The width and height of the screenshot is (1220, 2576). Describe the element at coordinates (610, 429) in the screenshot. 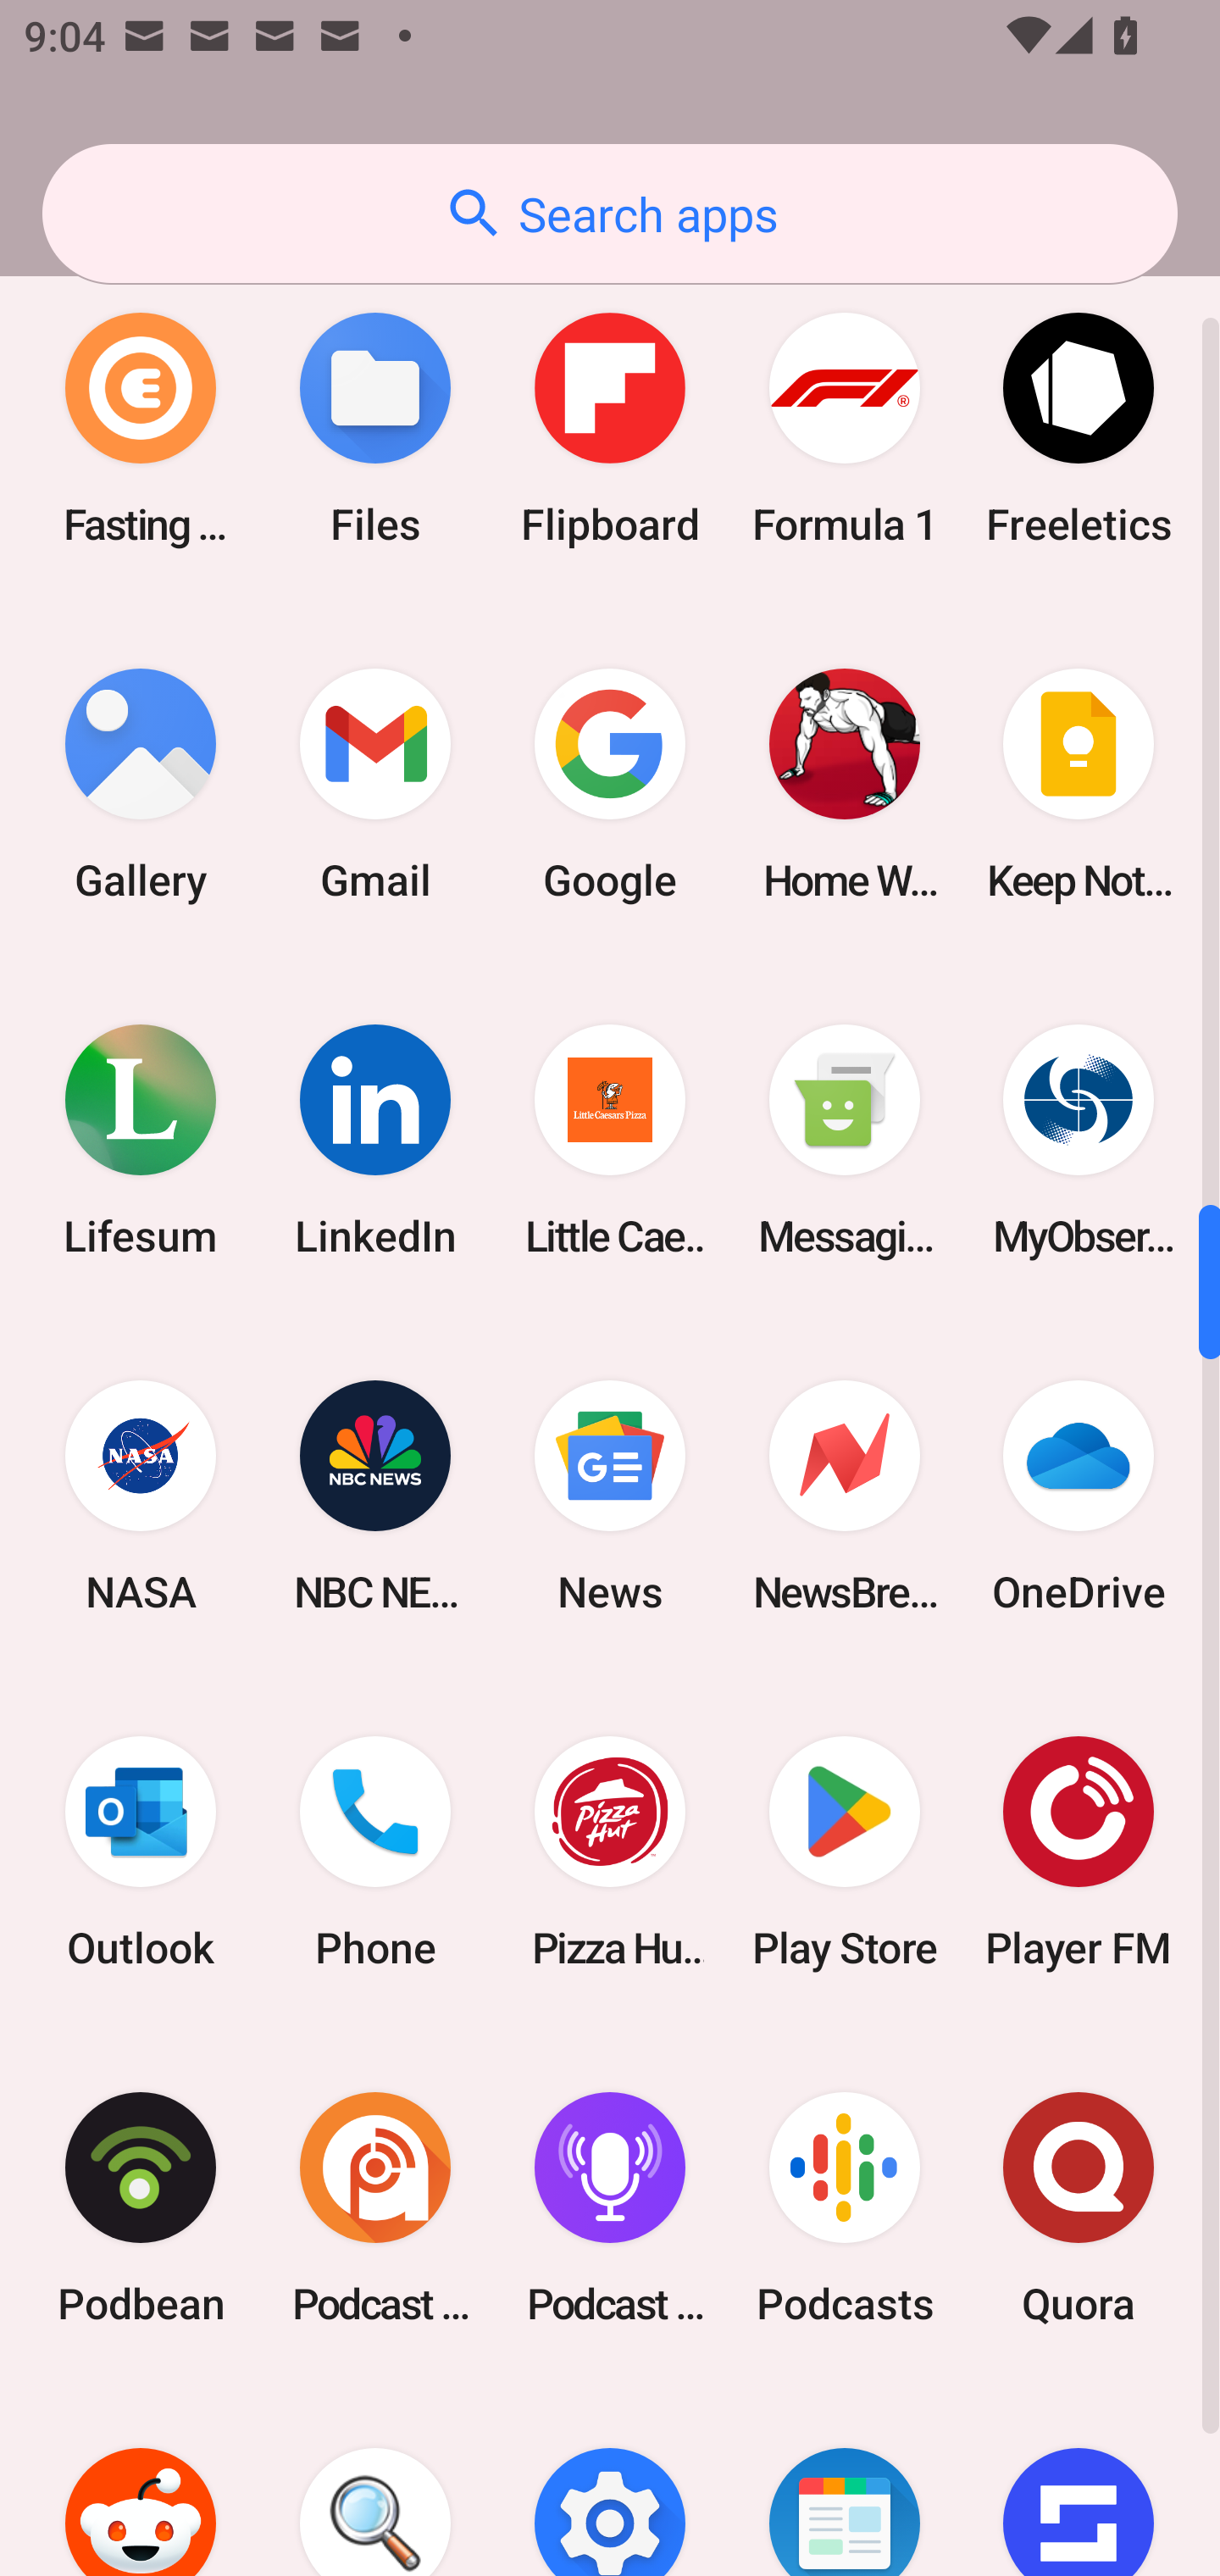

I see `Flipboard` at that location.